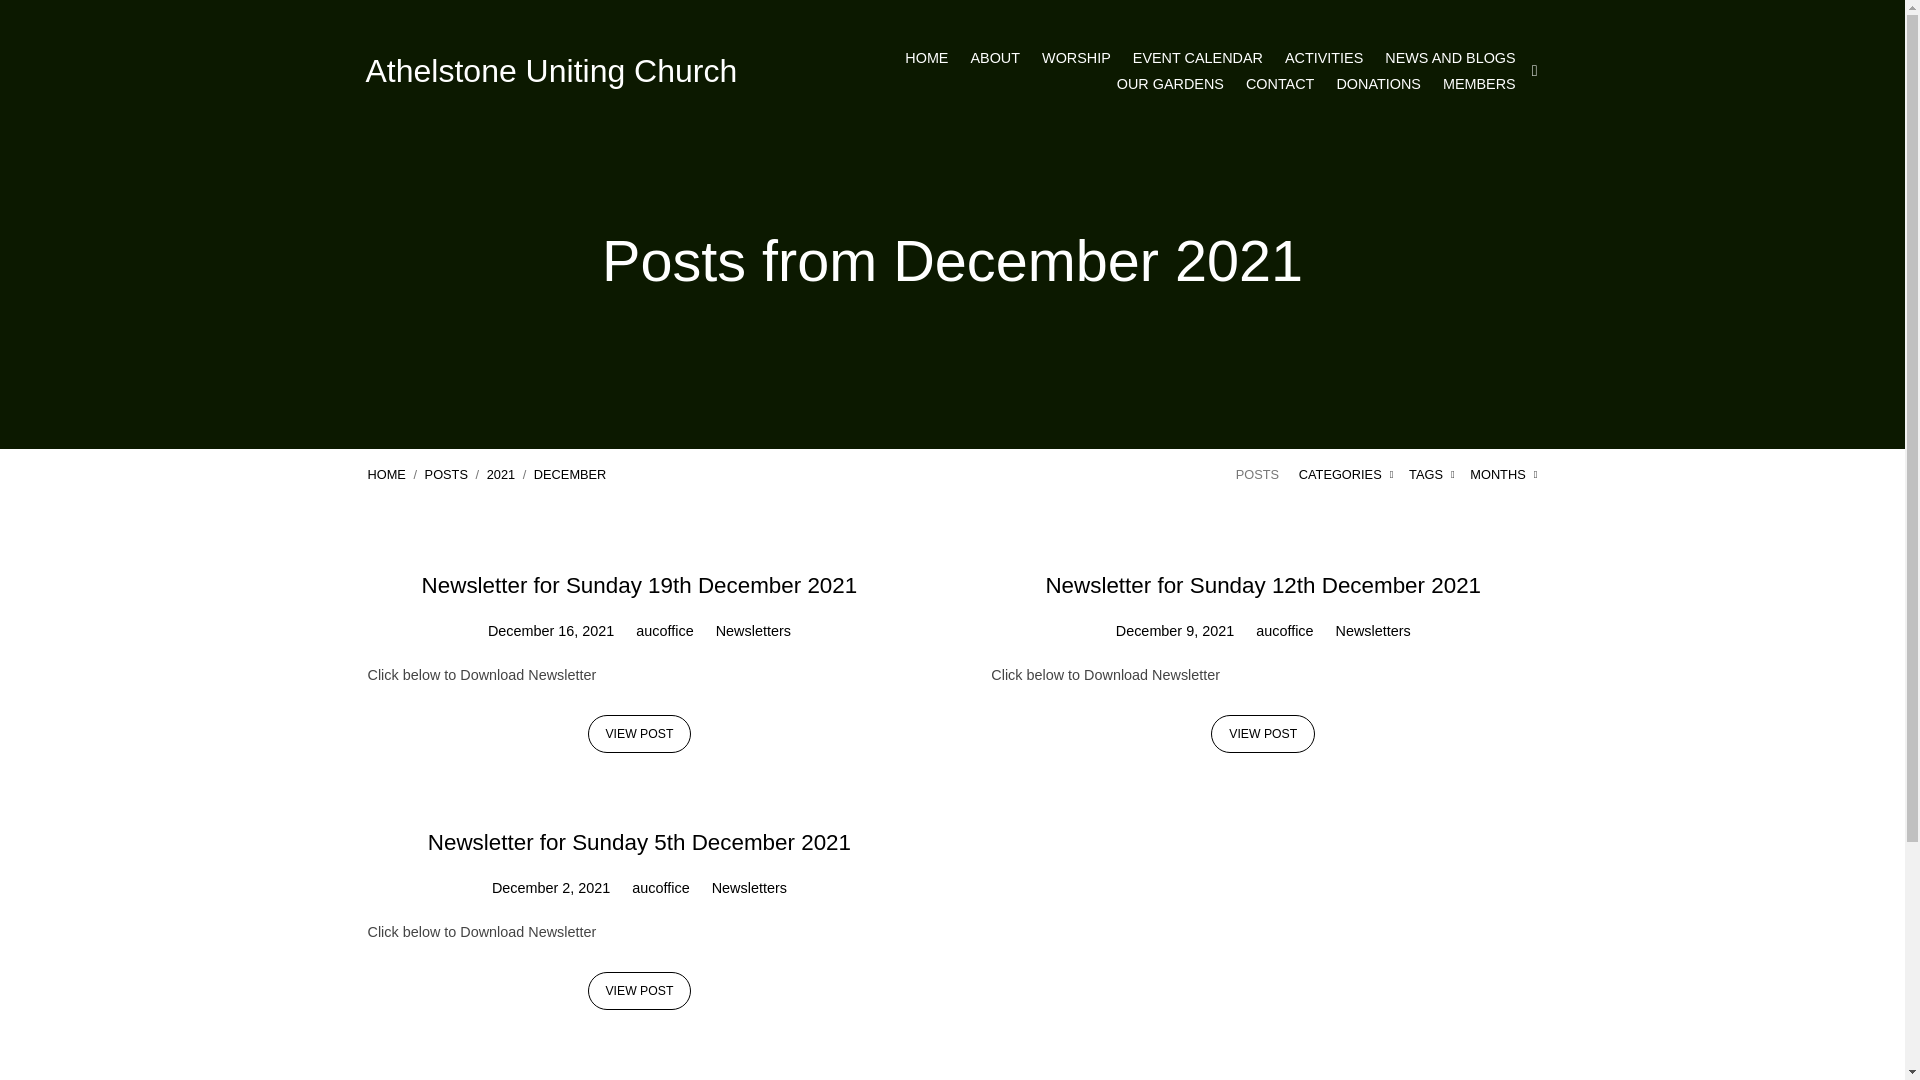  I want to click on Newsletter for Sunday 12th December 2021, so click(1263, 586).